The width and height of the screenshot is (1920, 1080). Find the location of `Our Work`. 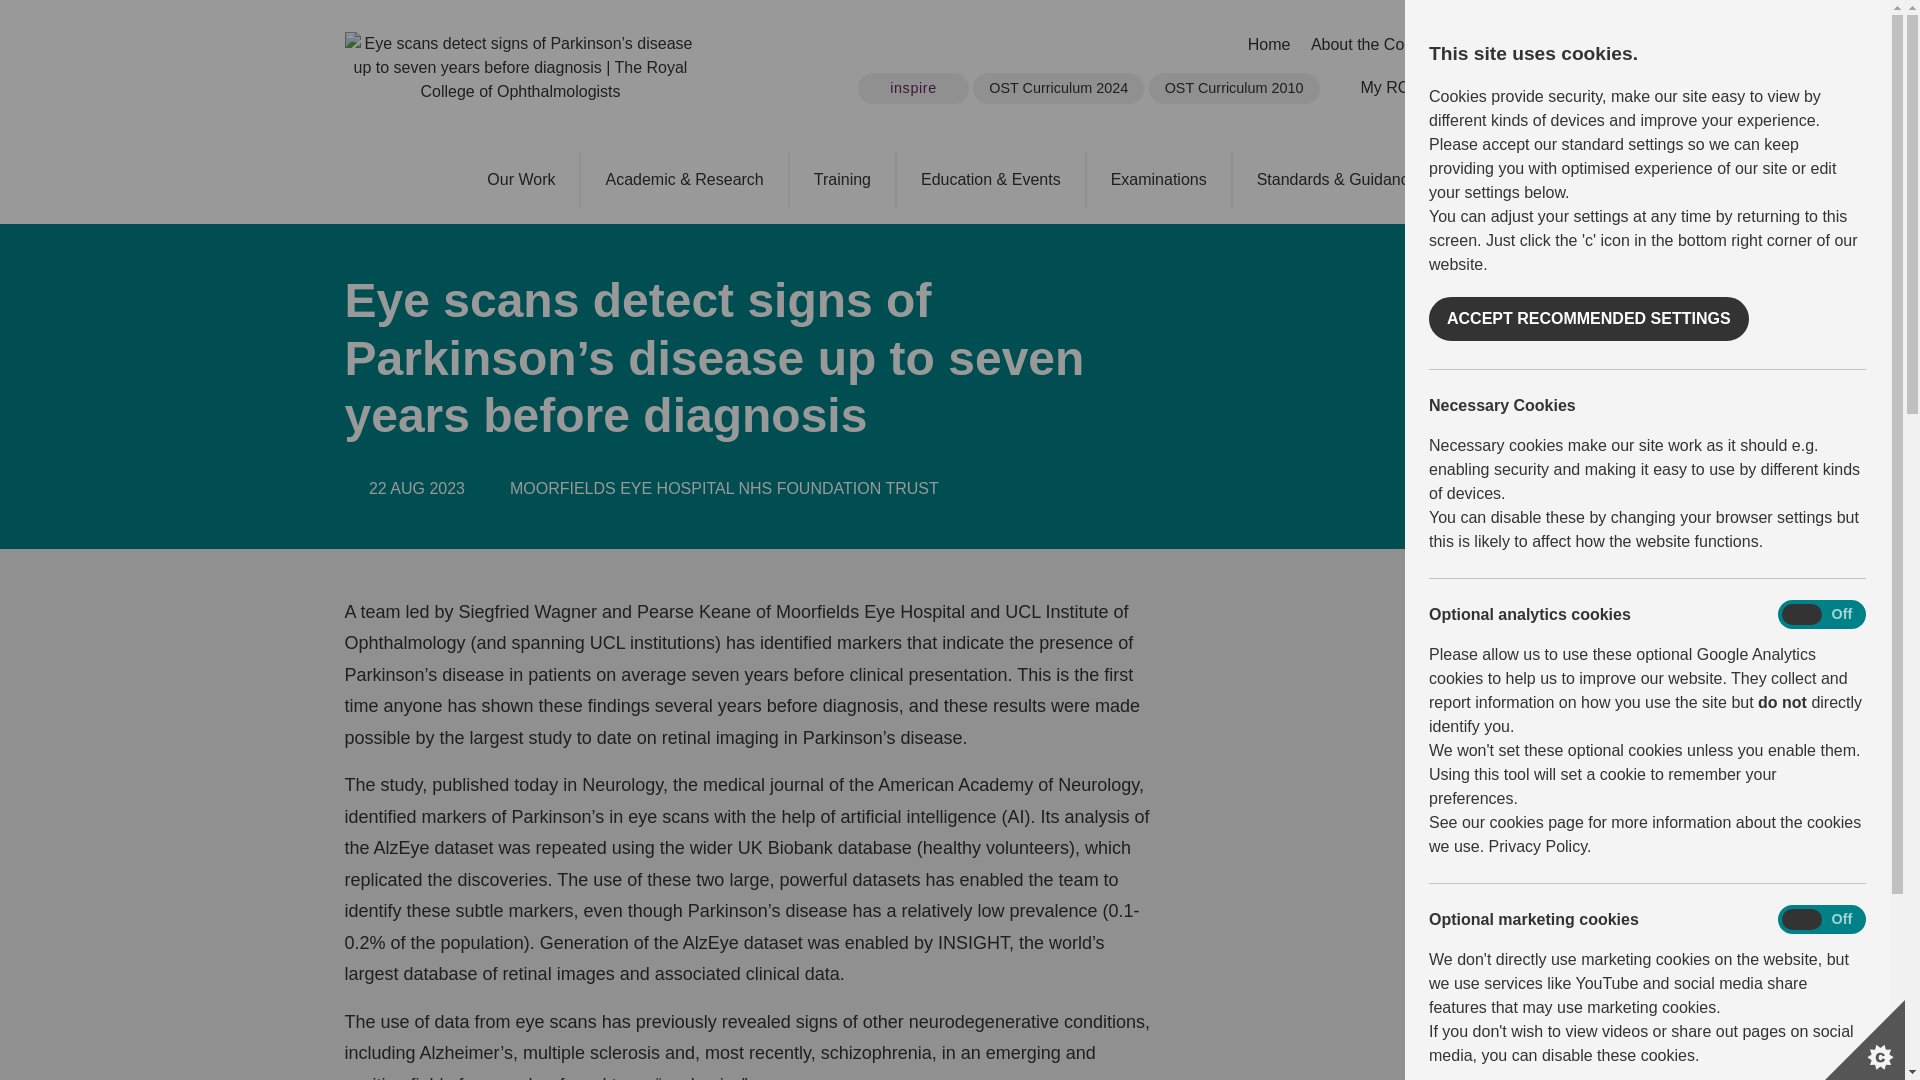

Our Work is located at coordinates (520, 180).